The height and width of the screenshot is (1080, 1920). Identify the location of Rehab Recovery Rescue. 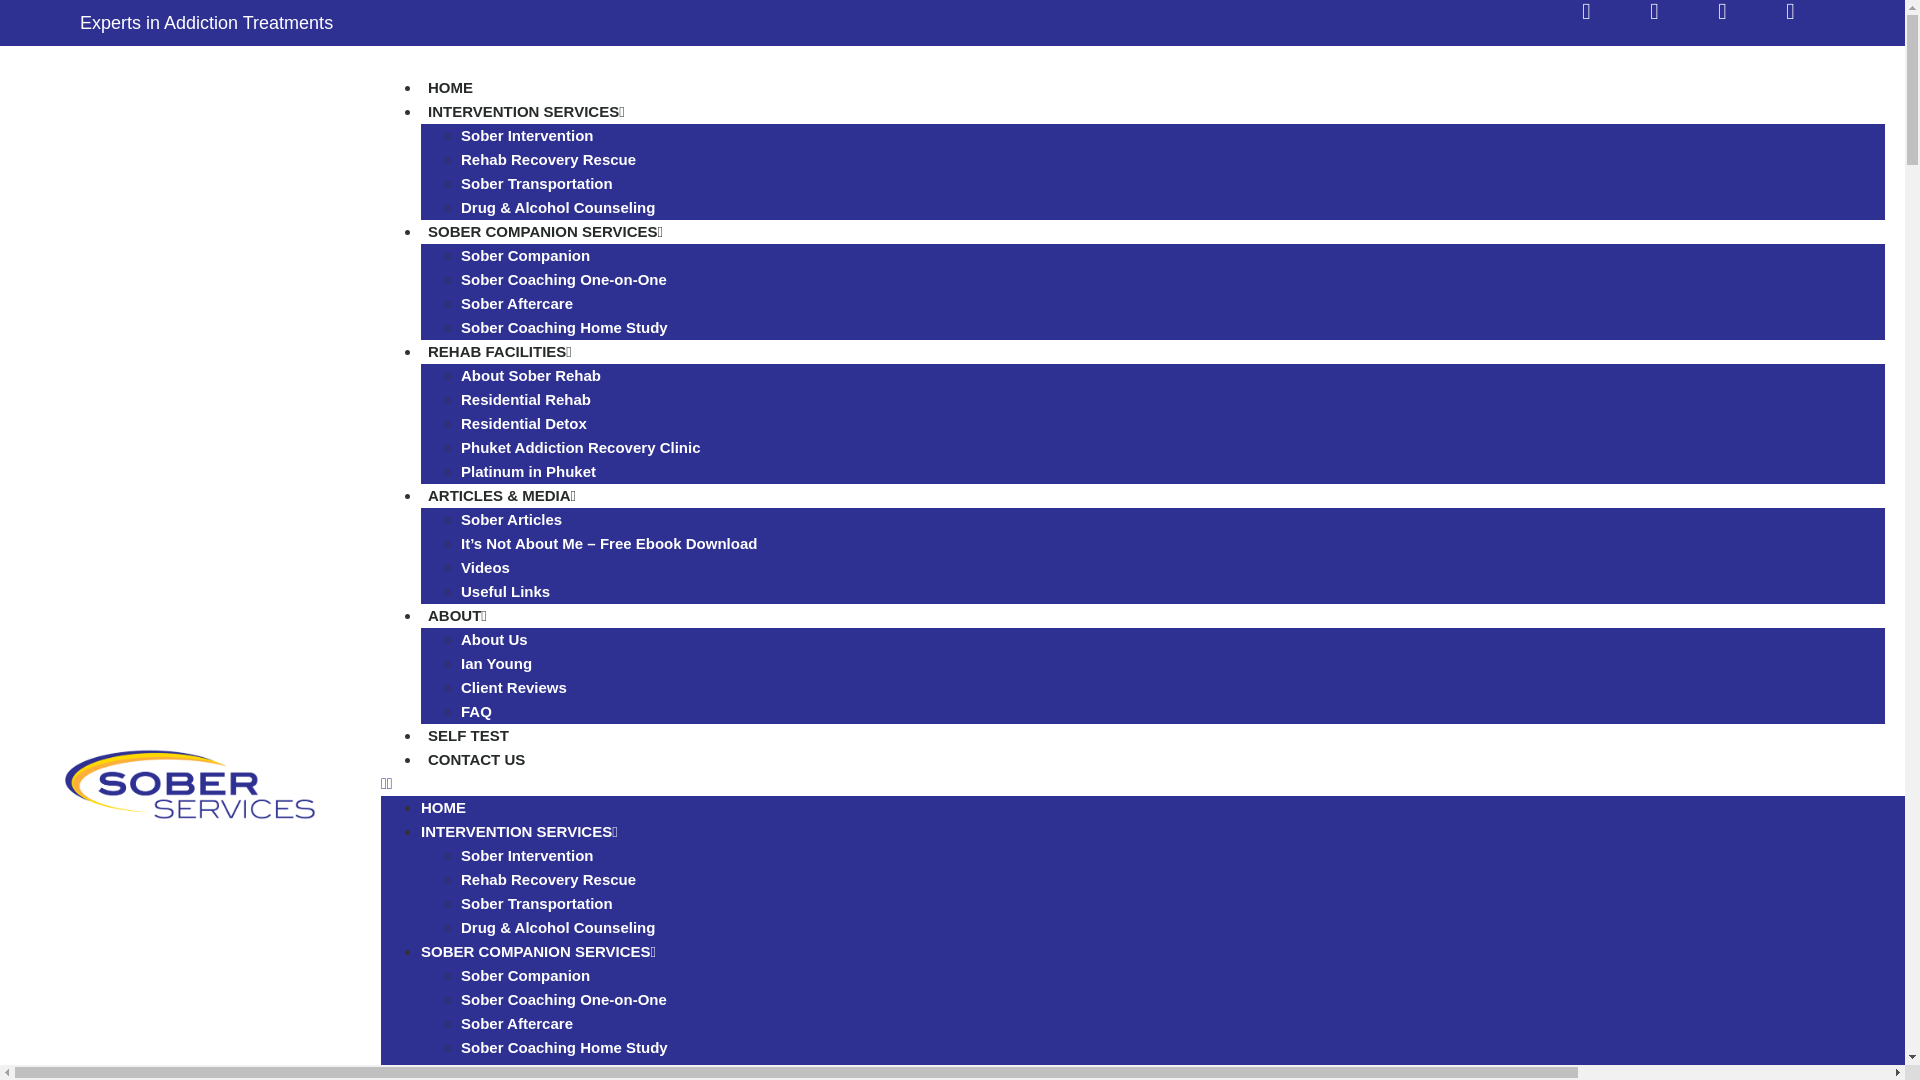
(548, 878).